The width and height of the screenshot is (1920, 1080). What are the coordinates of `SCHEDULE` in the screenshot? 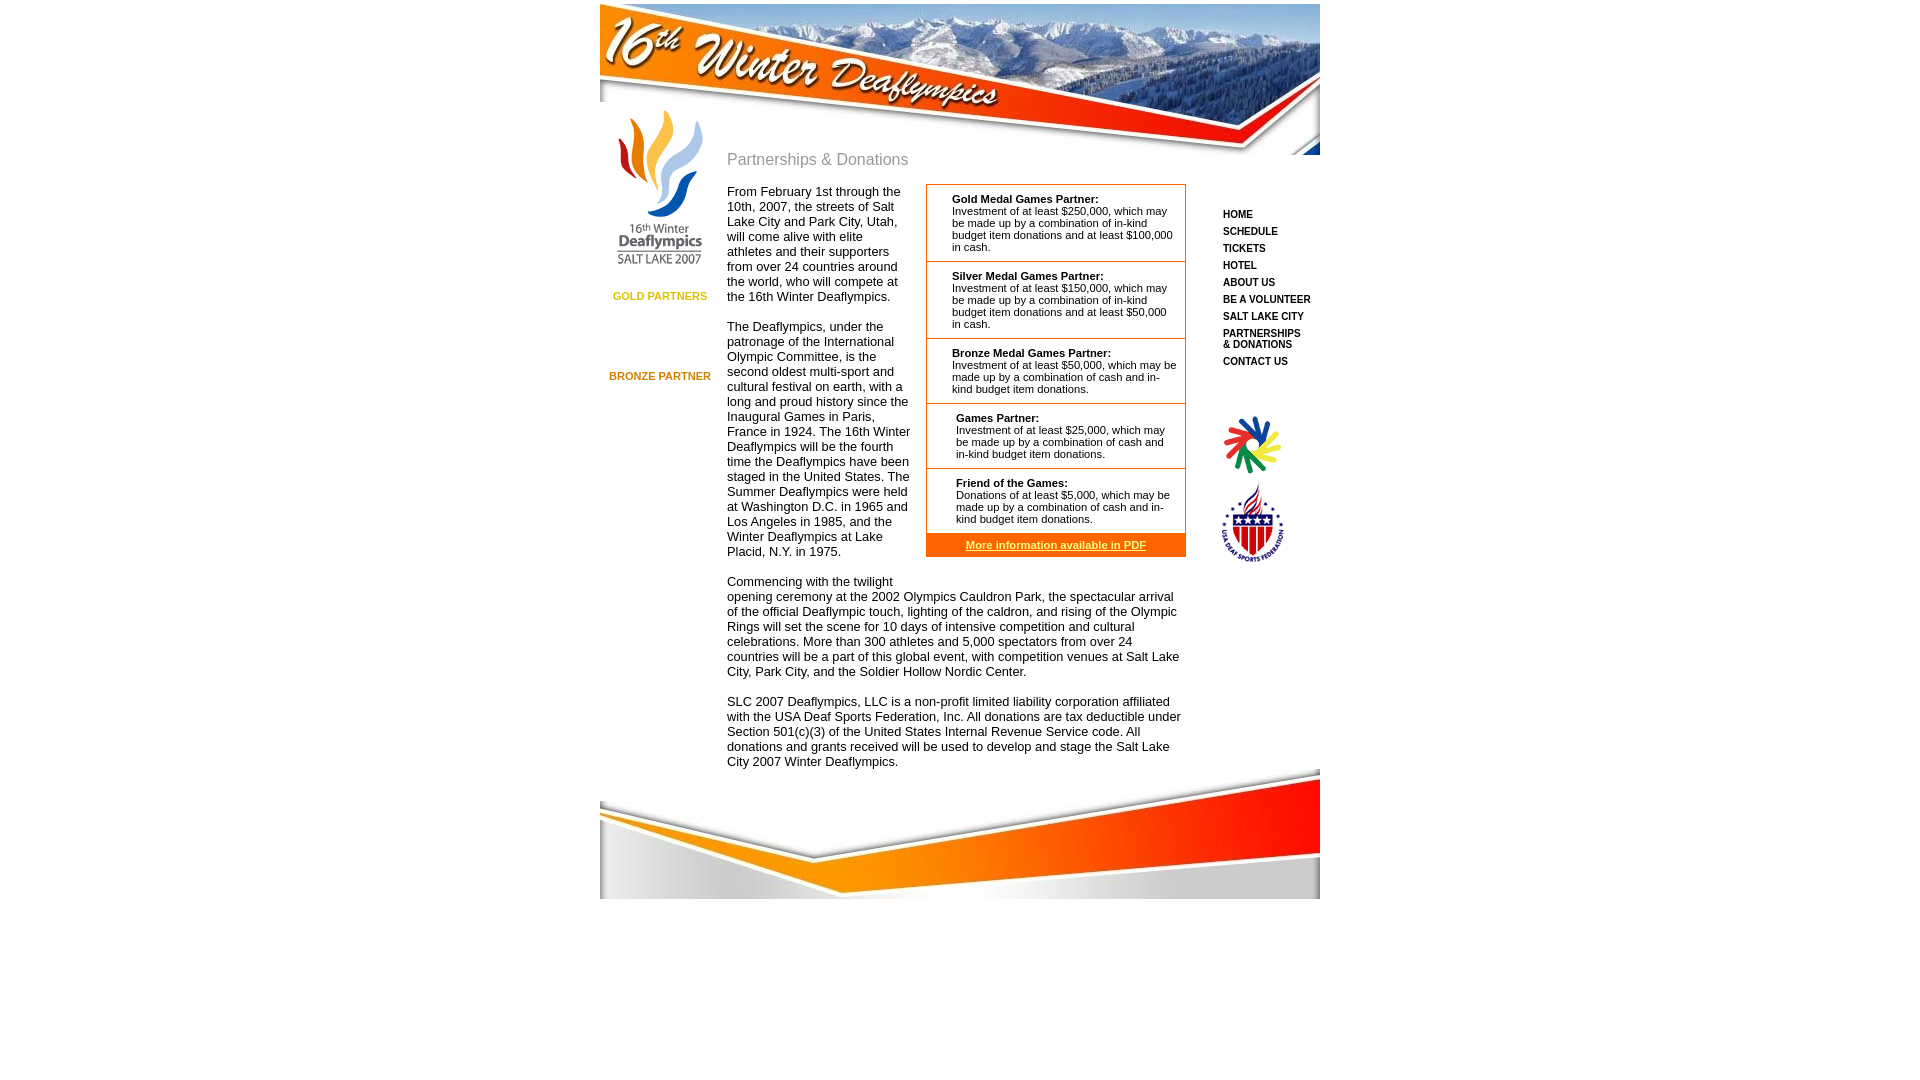 It's located at (1250, 232).